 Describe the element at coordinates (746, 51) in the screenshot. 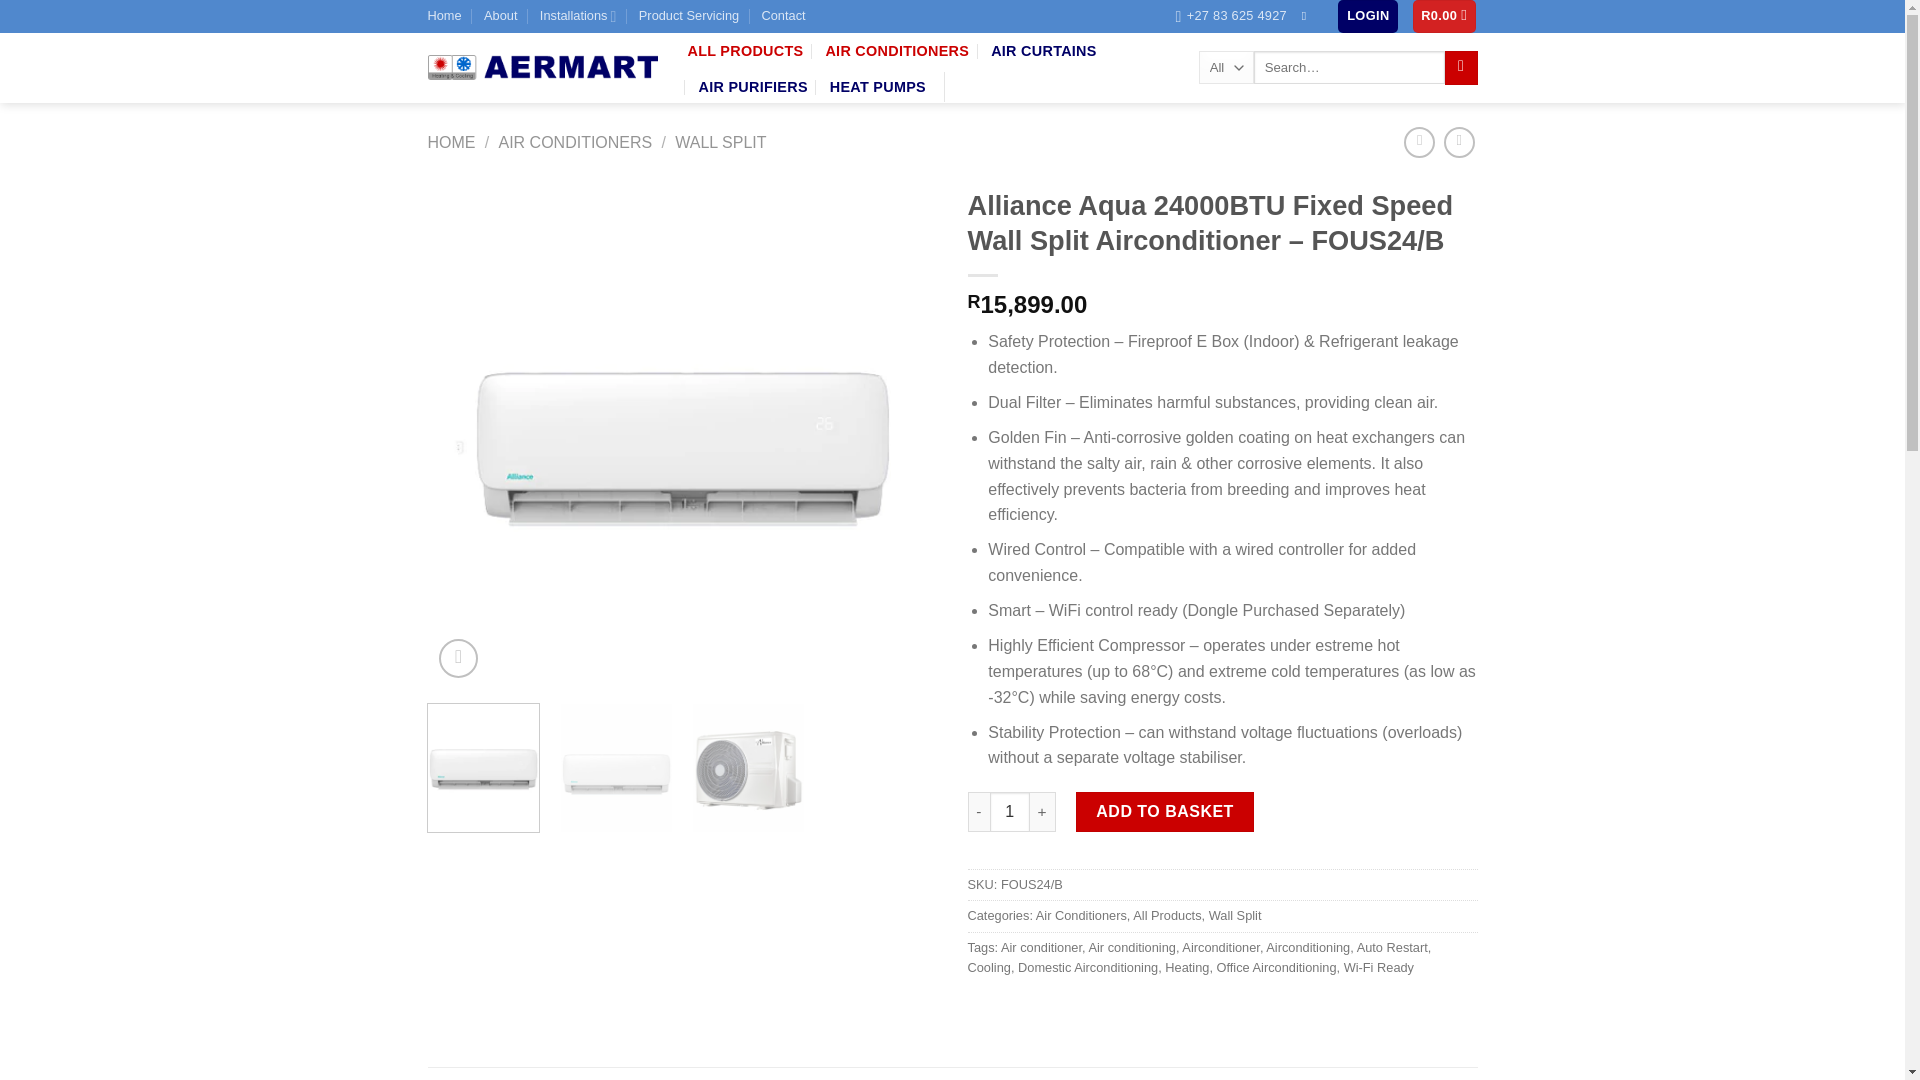

I see `ALL PRODUCTS` at that location.